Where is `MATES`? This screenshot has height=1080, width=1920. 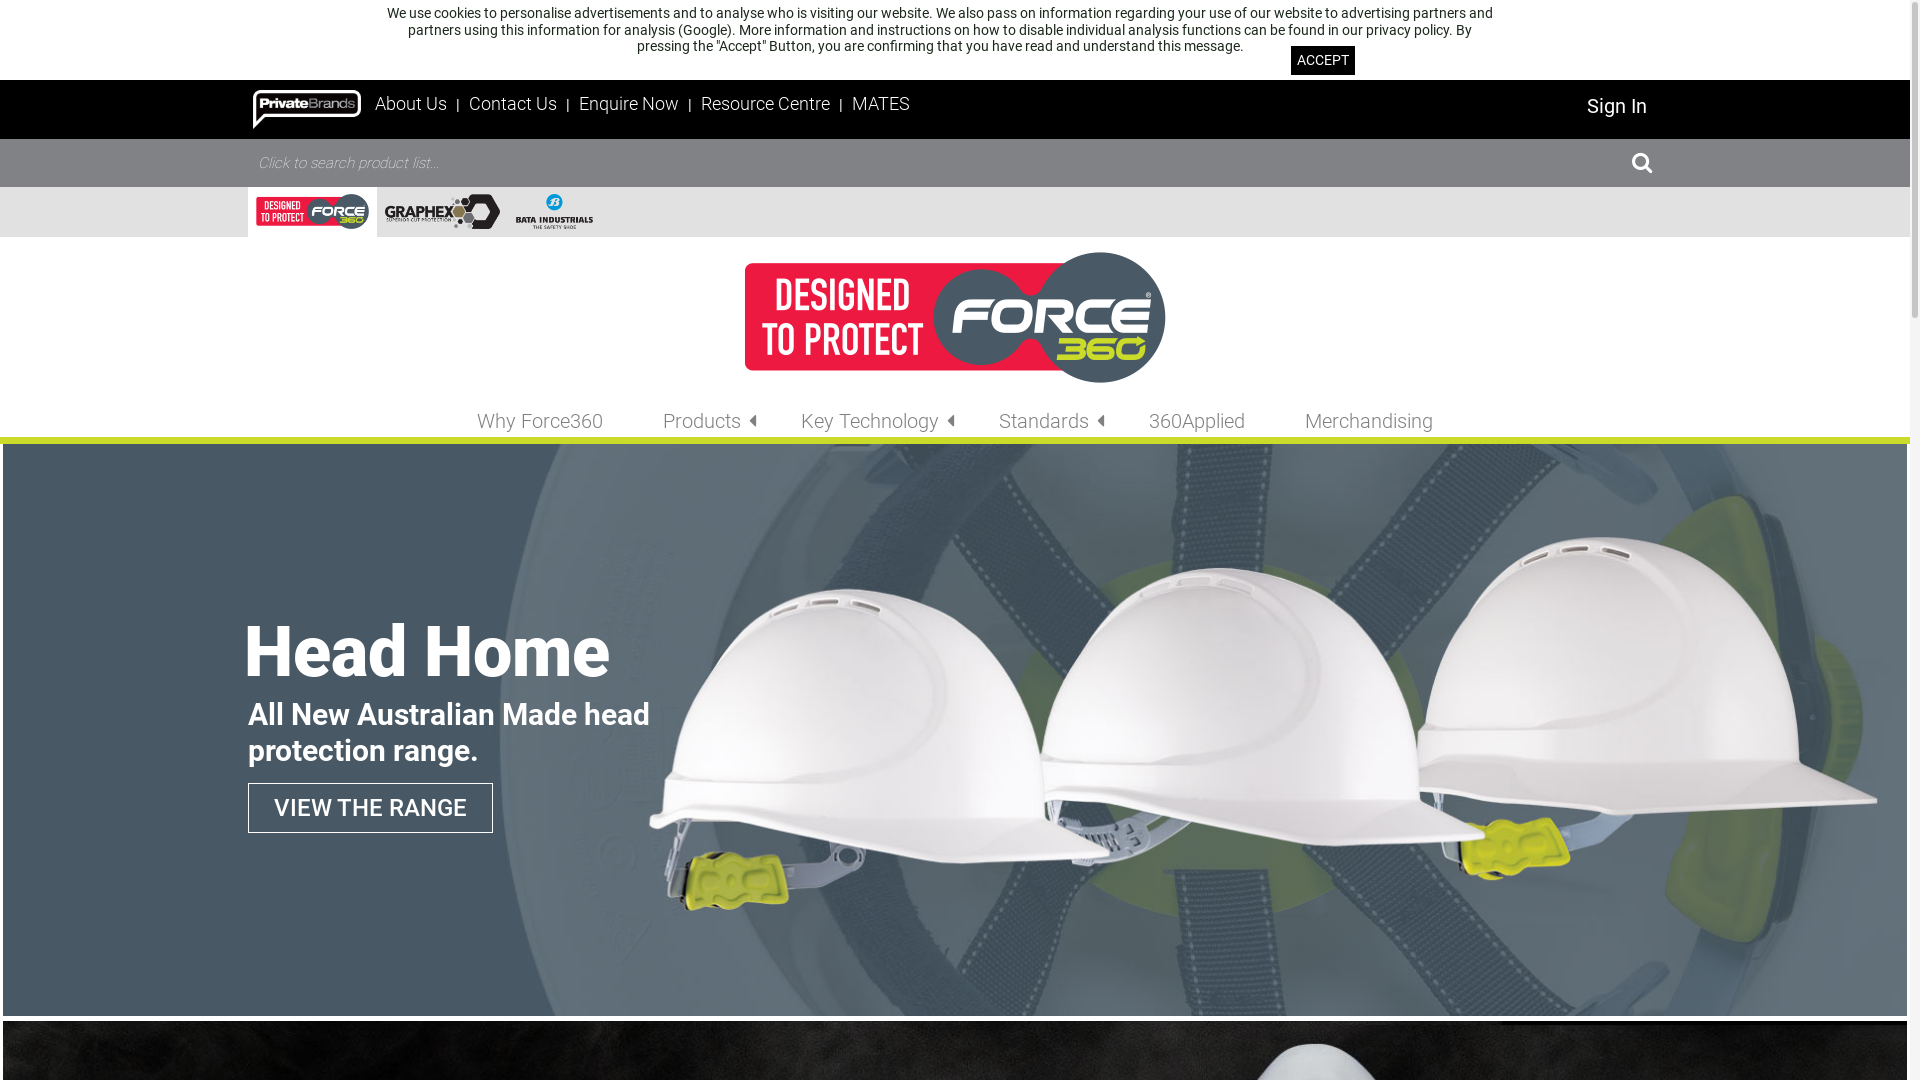 MATES is located at coordinates (881, 104).